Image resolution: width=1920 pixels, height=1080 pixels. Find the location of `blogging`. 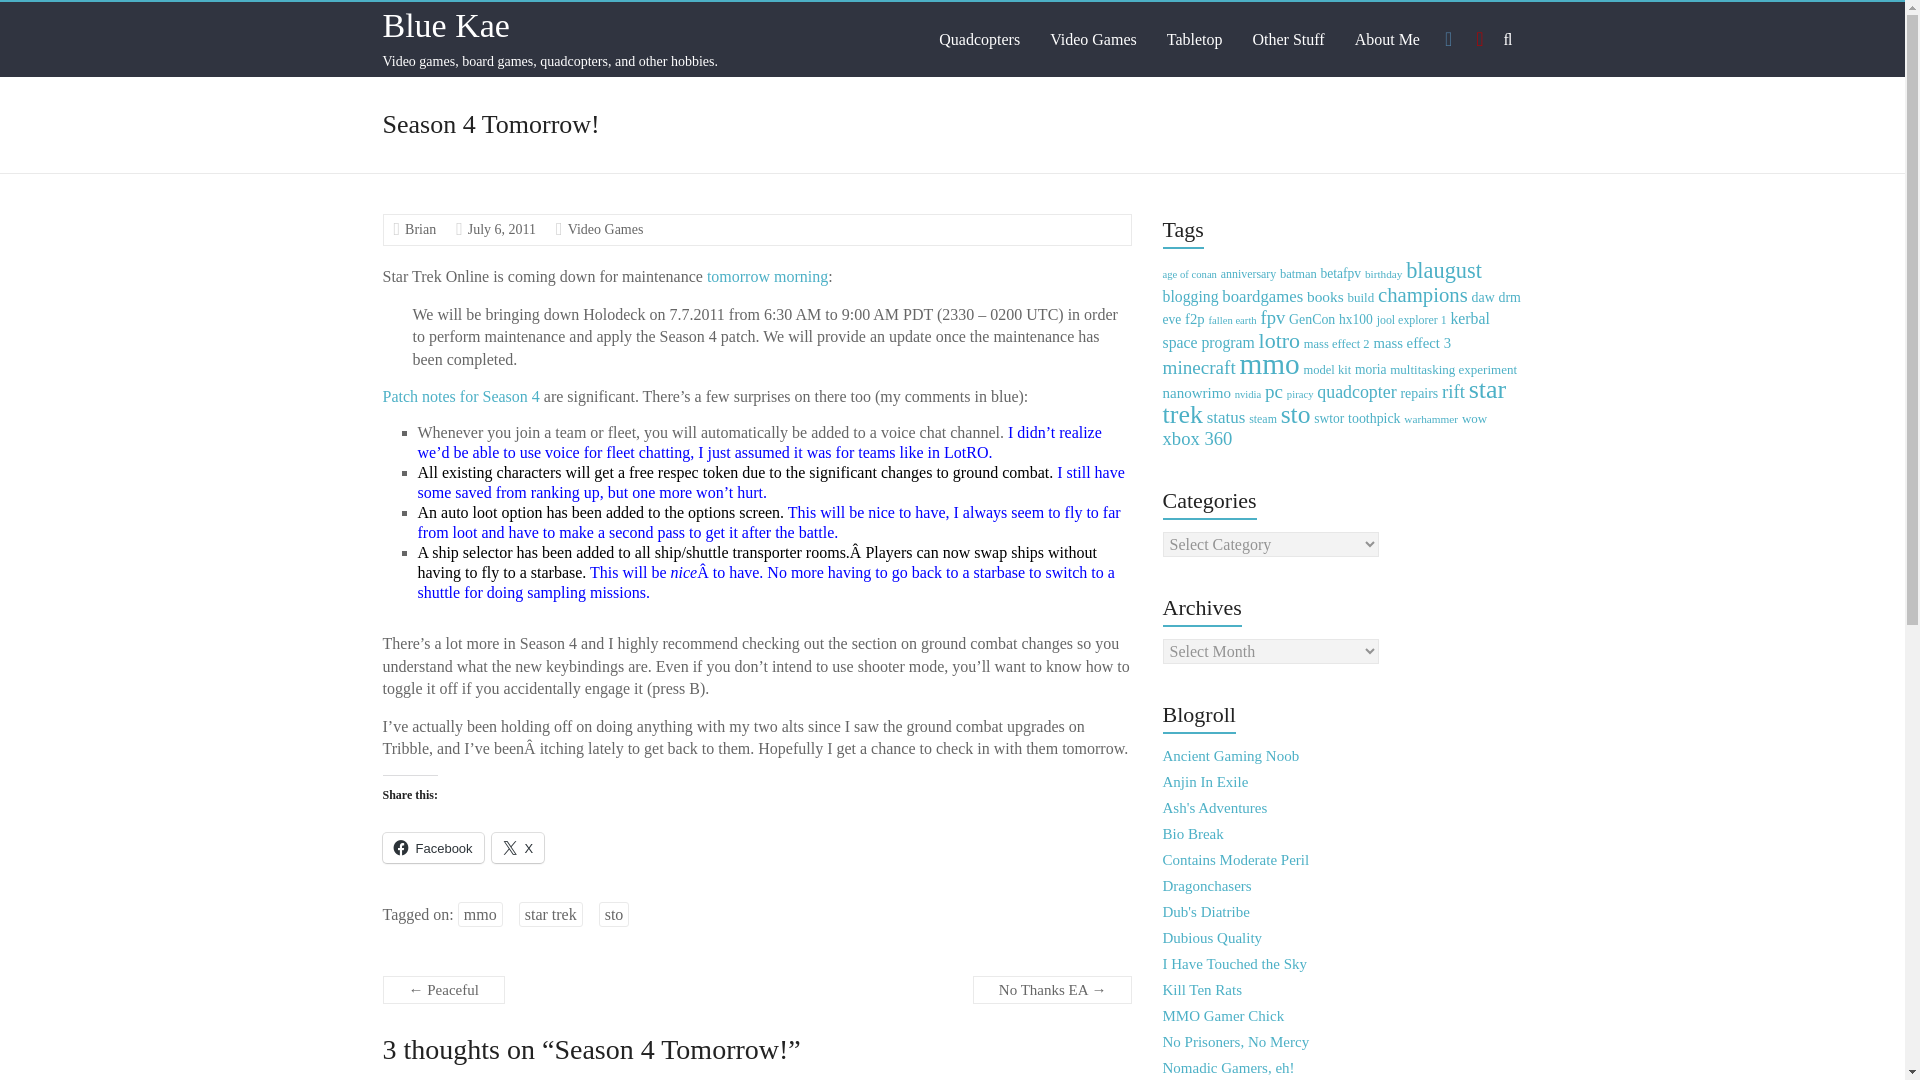

blogging is located at coordinates (1191, 296).